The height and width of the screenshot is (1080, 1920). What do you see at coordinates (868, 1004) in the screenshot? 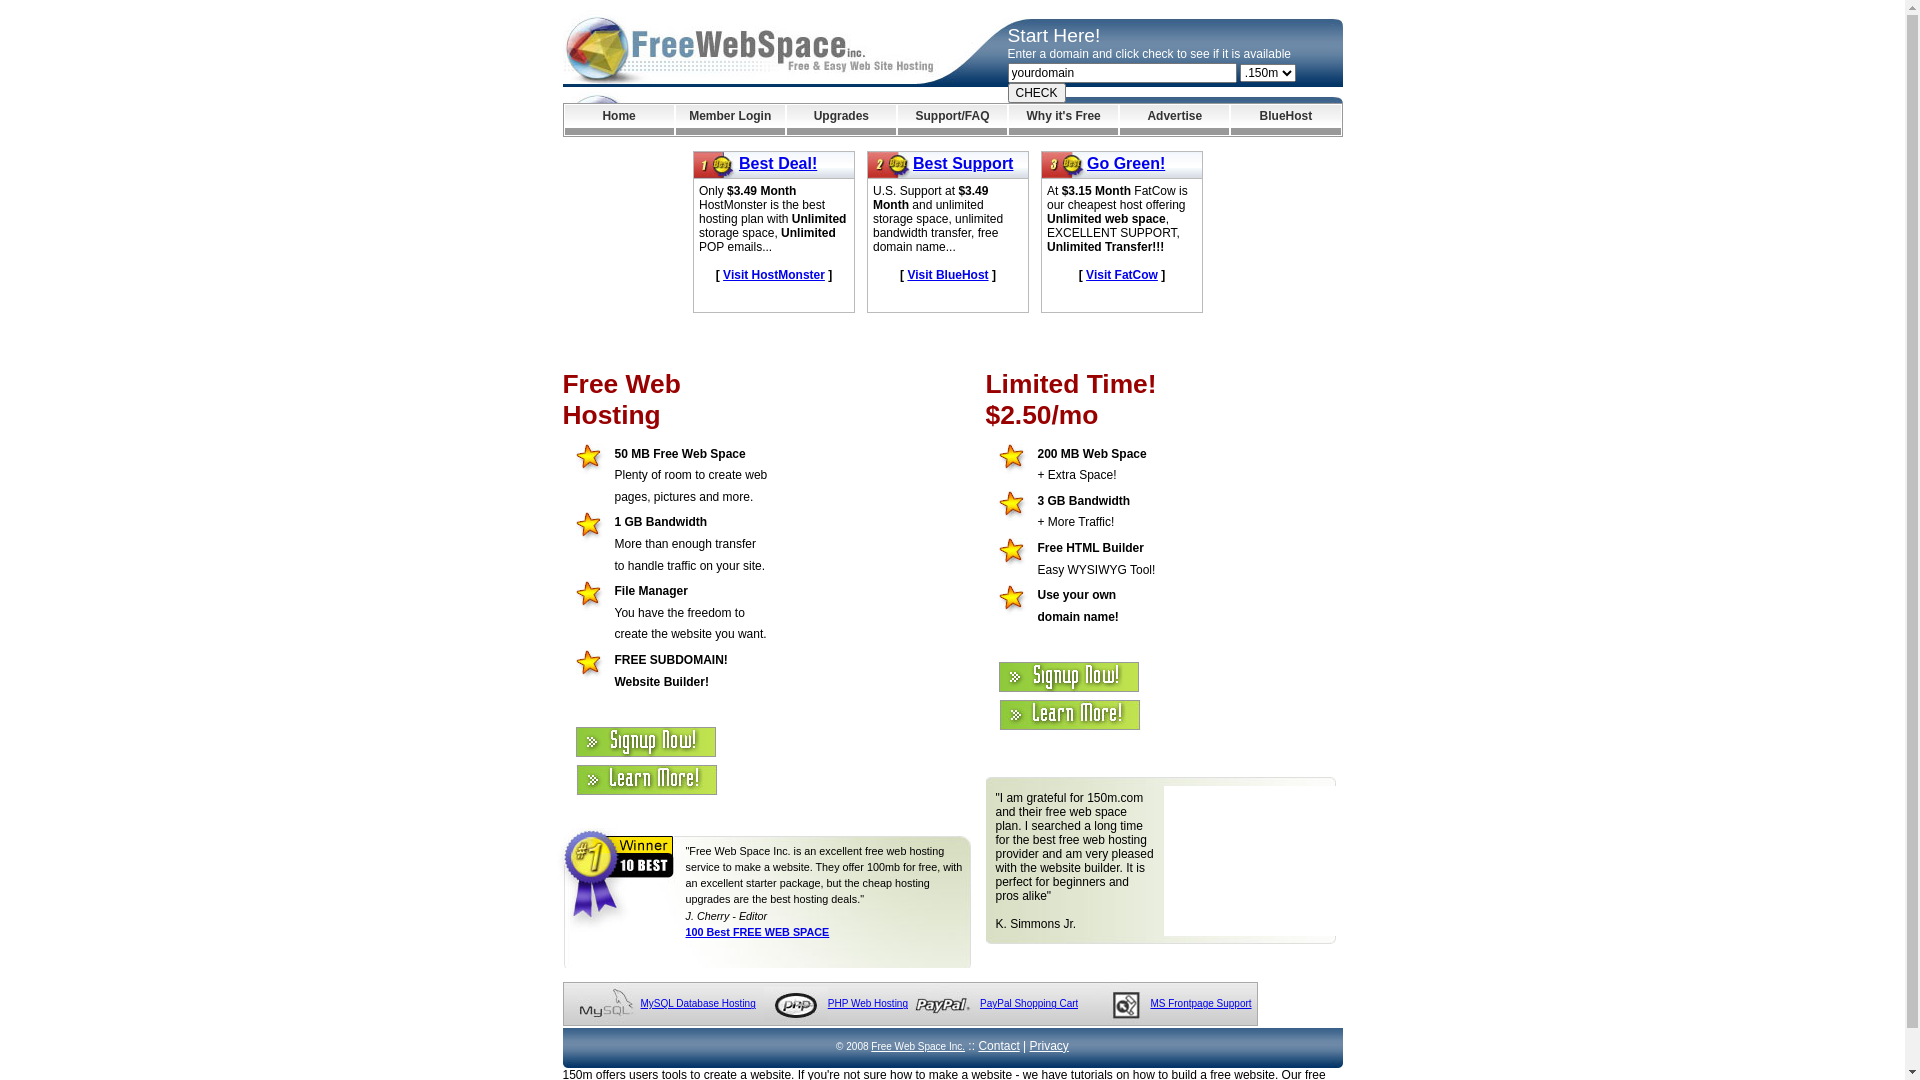
I see `PHP Web Hosting` at bounding box center [868, 1004].